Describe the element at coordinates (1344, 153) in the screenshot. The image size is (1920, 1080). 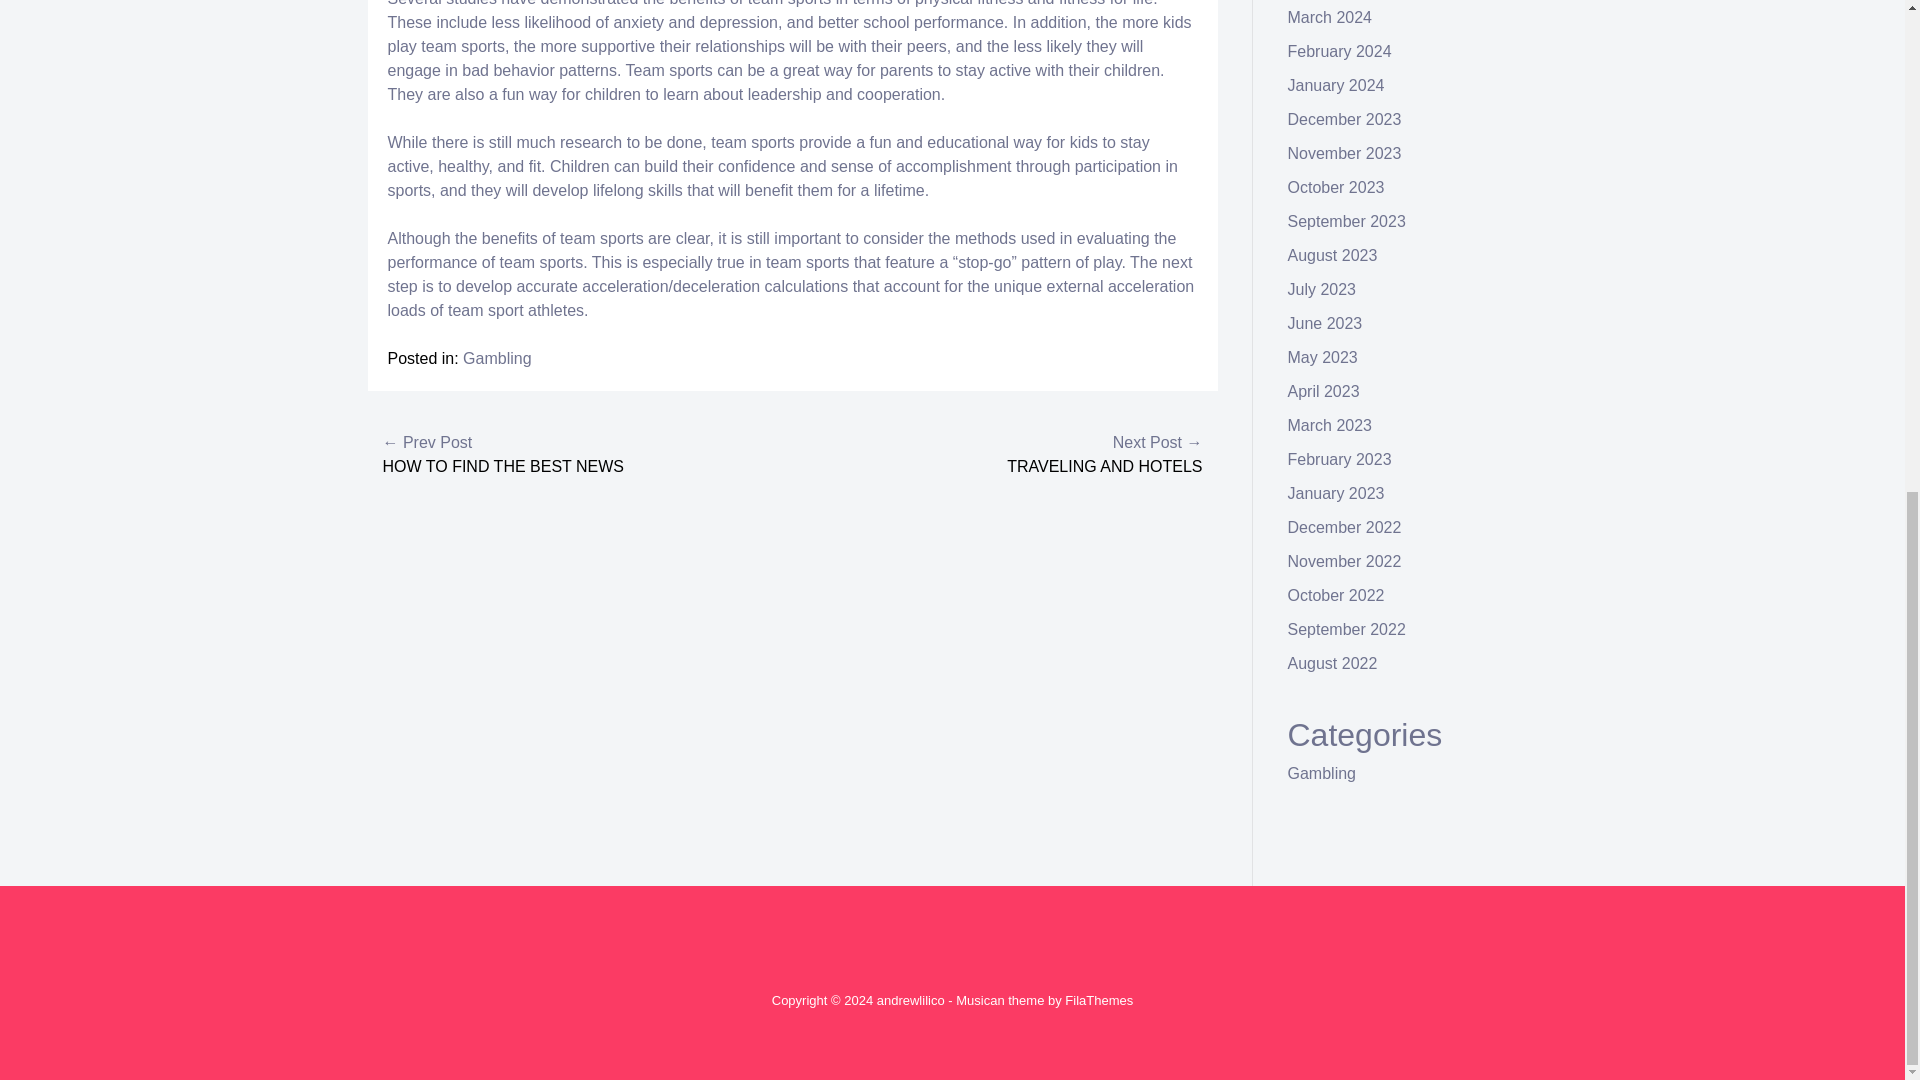
I see `November 2023` at that location.